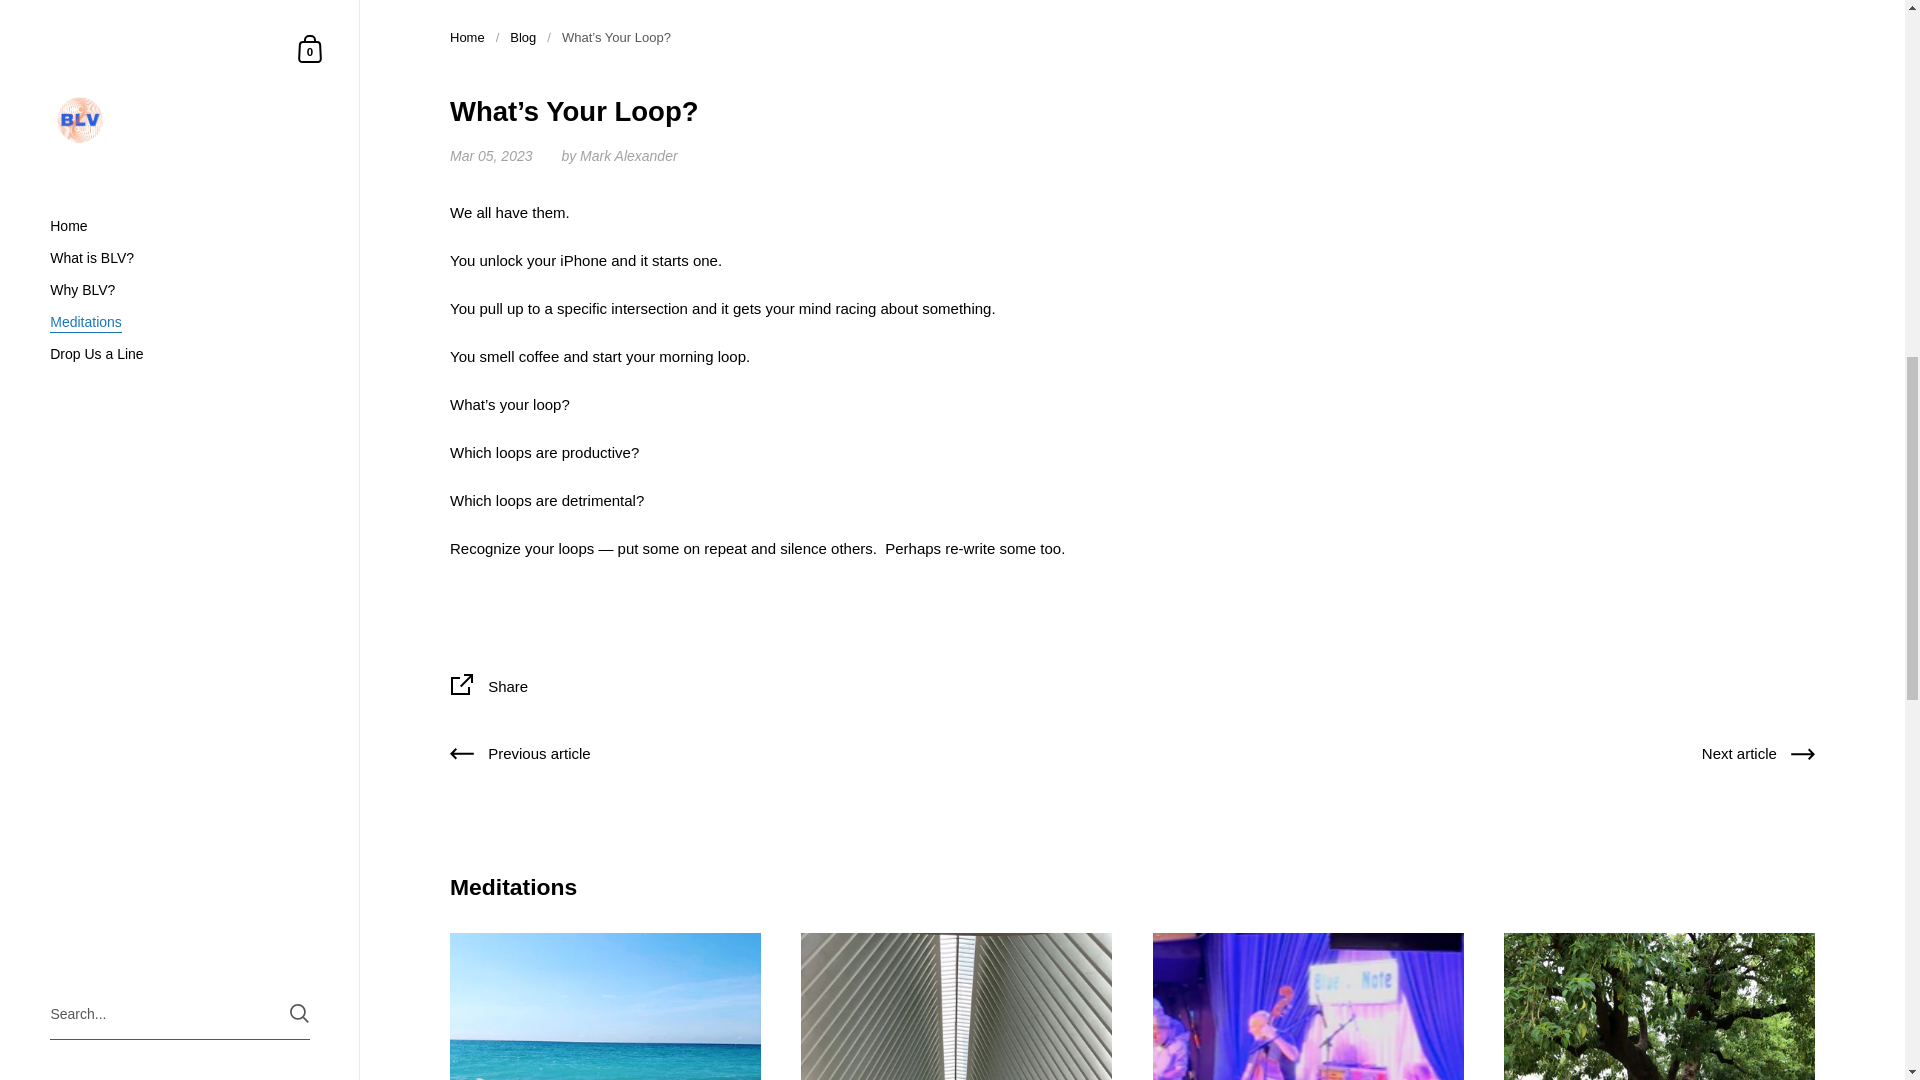  I want to click on Next article, so click(1758, 758).